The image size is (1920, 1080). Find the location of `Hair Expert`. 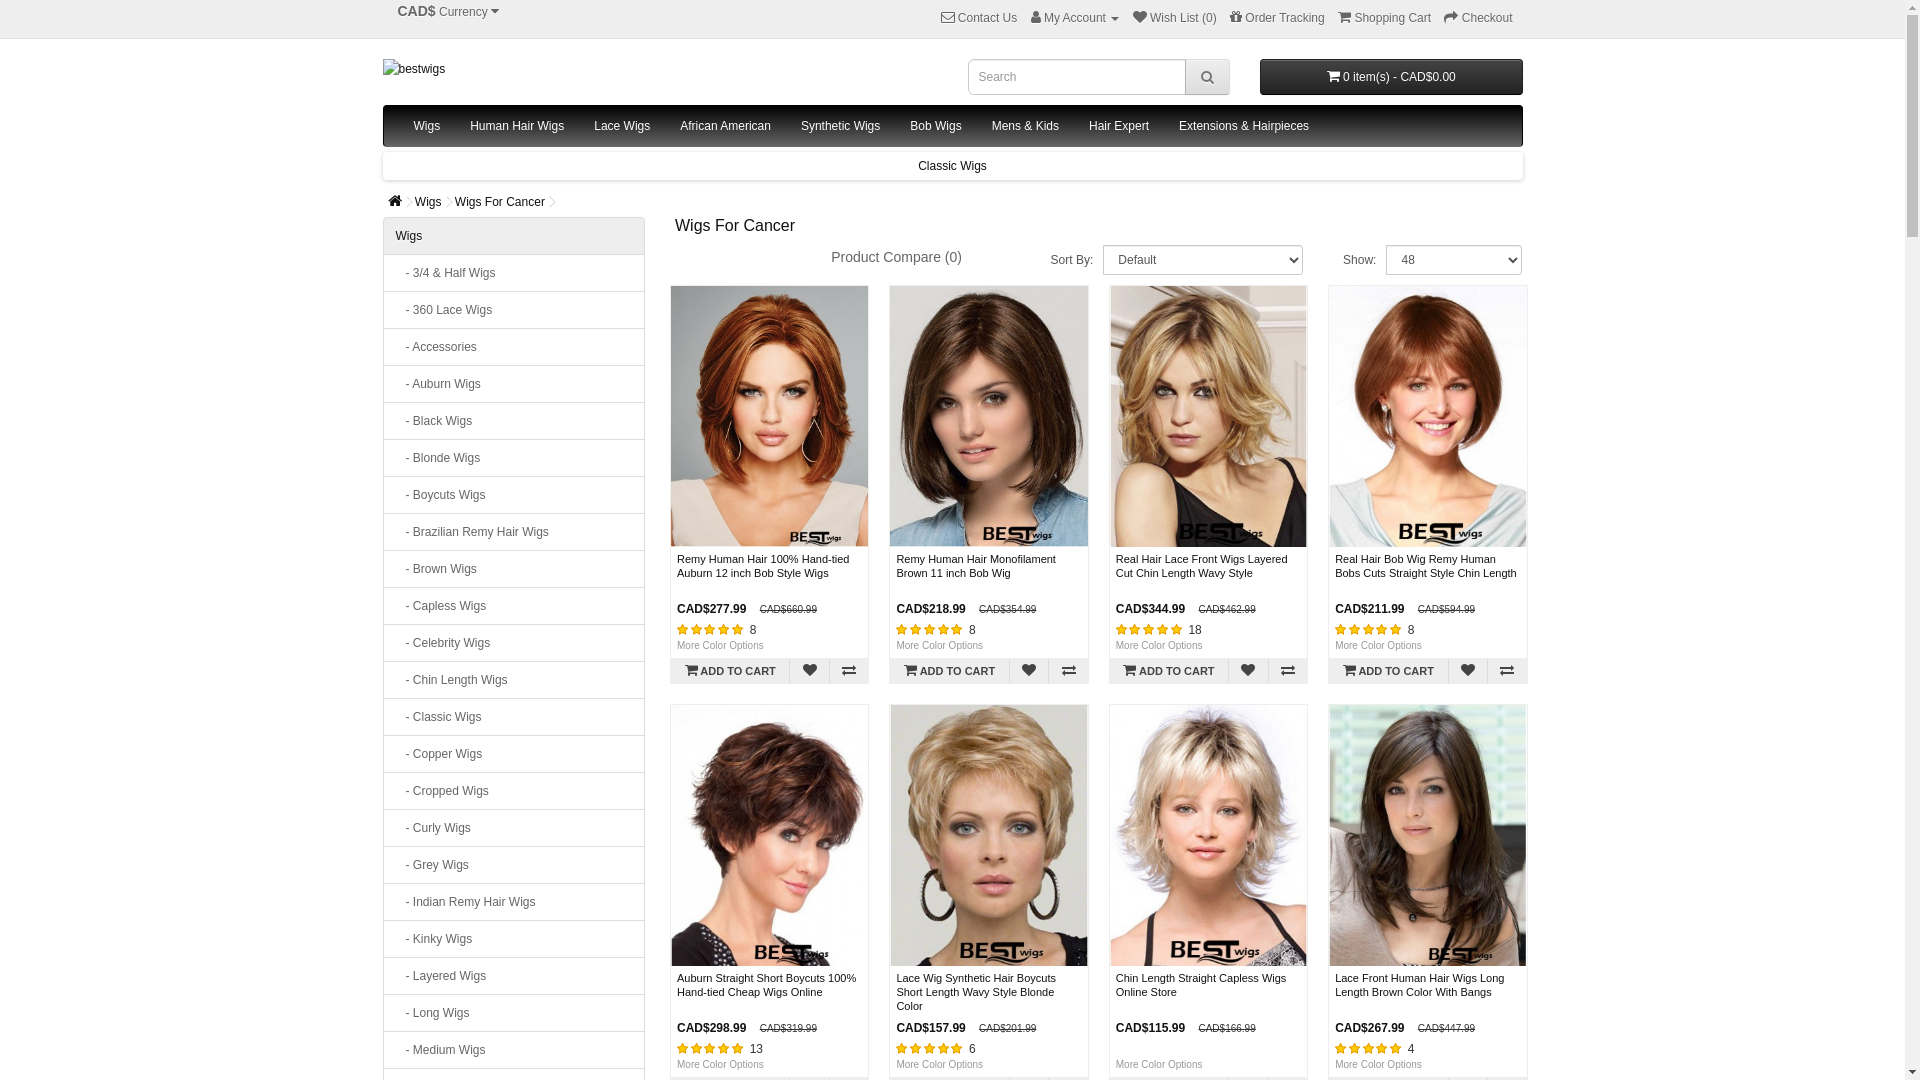

Hair Expert is located at coordinates (1119, 126).